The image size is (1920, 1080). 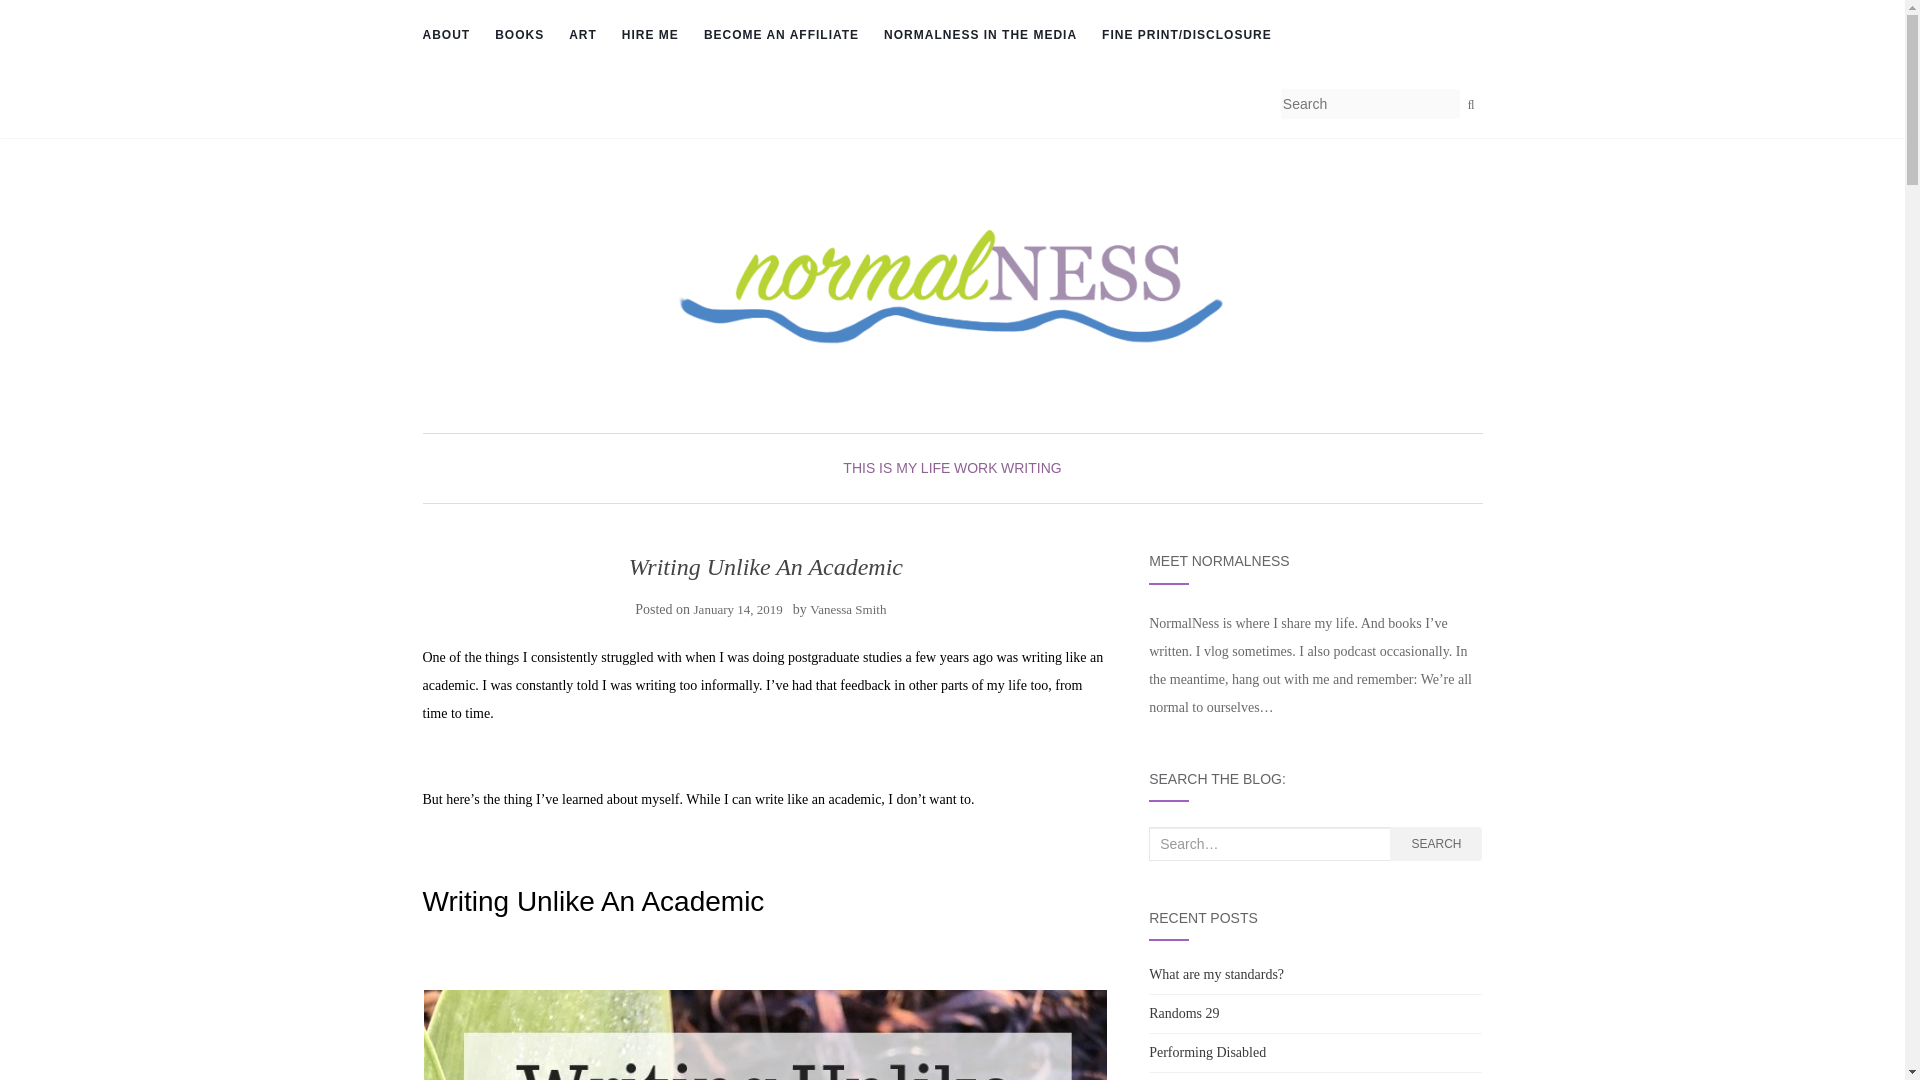 What do you see at coordinates (1269, 844) in the screenshot?
I see `Search for:` at bounding box center [1269, 844].